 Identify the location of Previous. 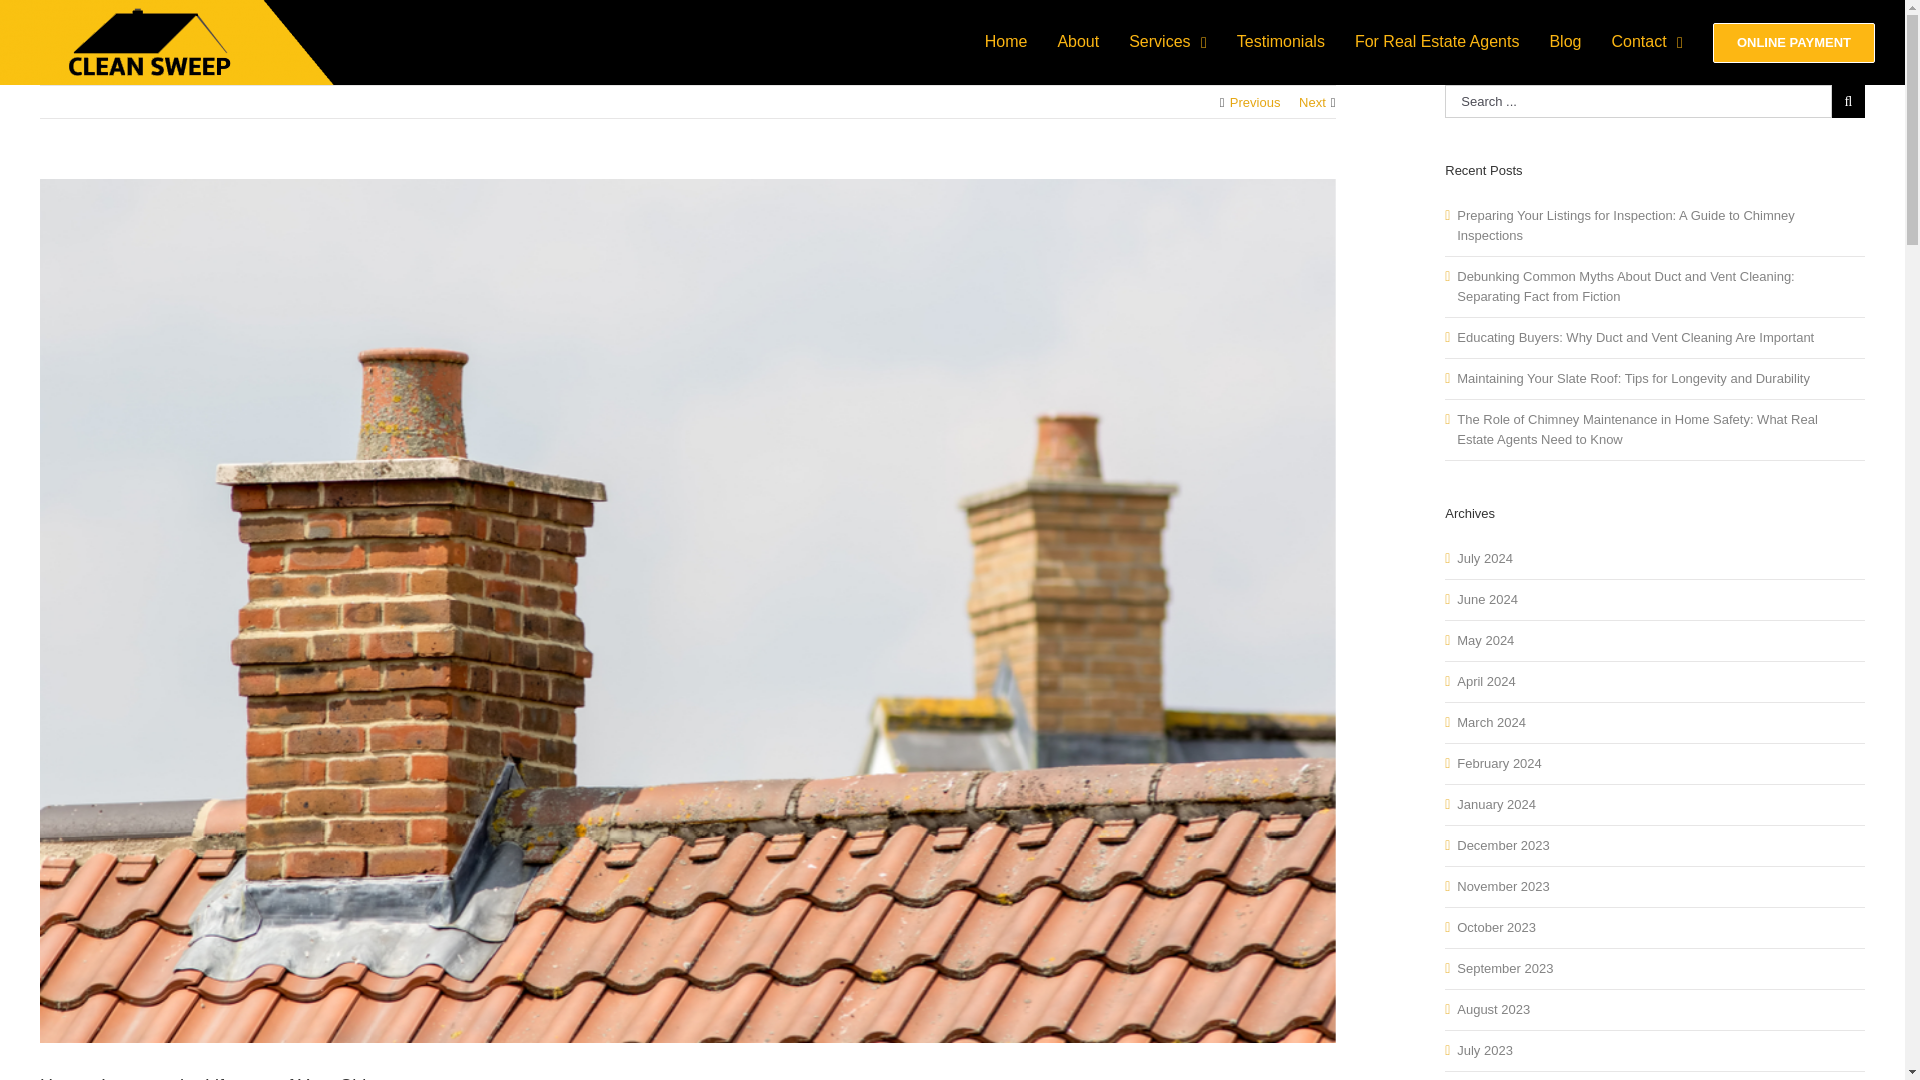
(1255, 102).